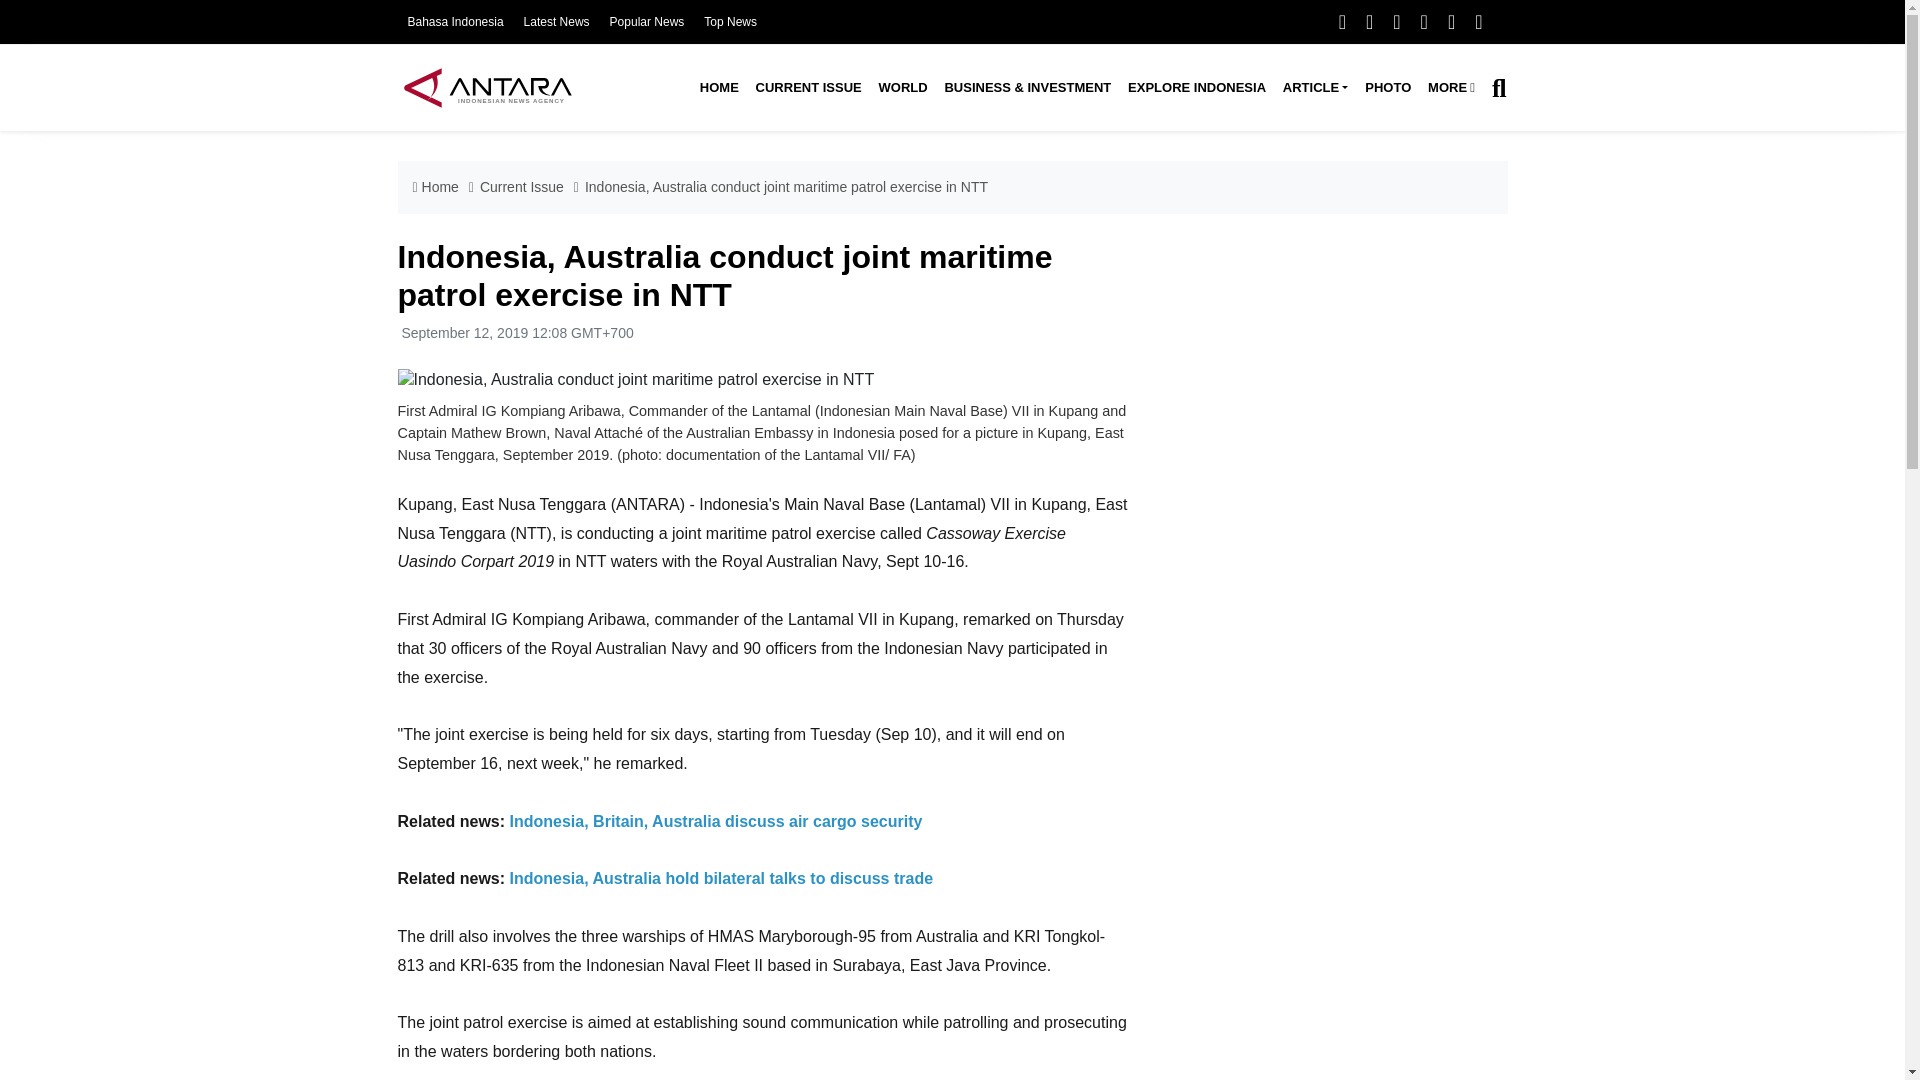  What do you see at coordinates (455, 22) in the screenshot?
I see `Bahasa Indonesia` at bounding box center [455, 22].